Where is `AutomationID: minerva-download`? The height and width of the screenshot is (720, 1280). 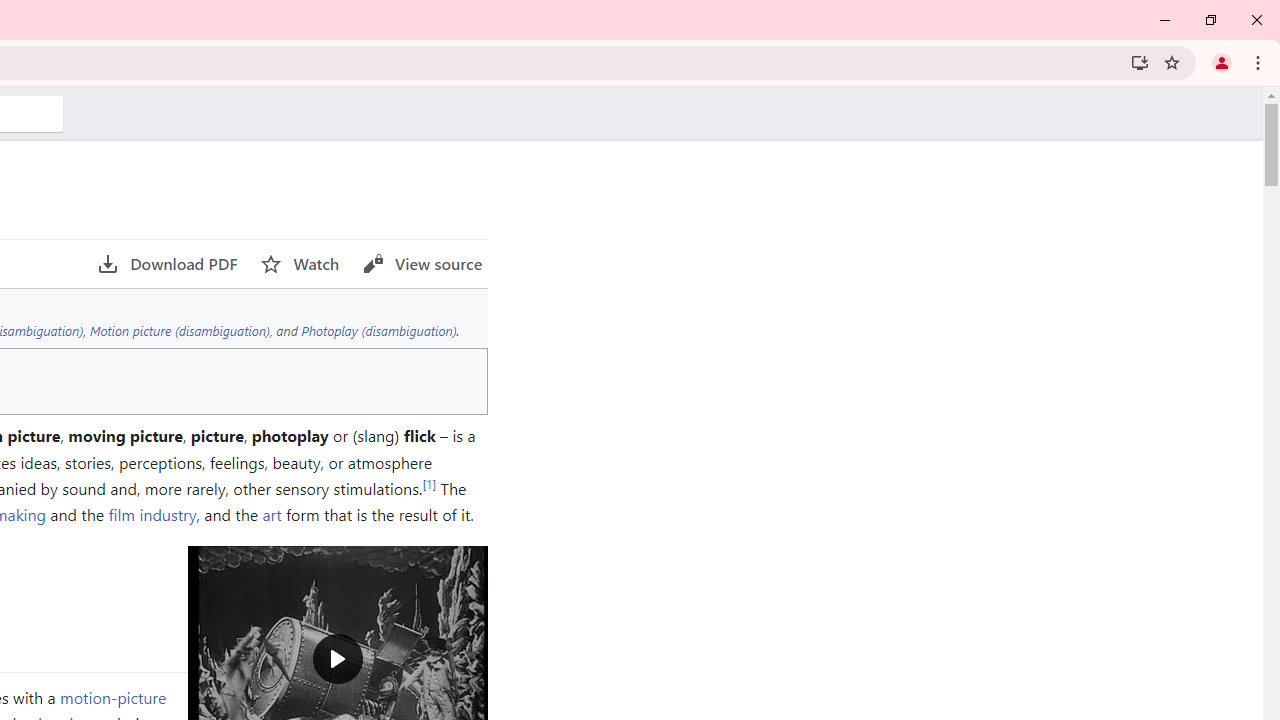 AutomationID: minerva-download is located at coordinates (167, 264).